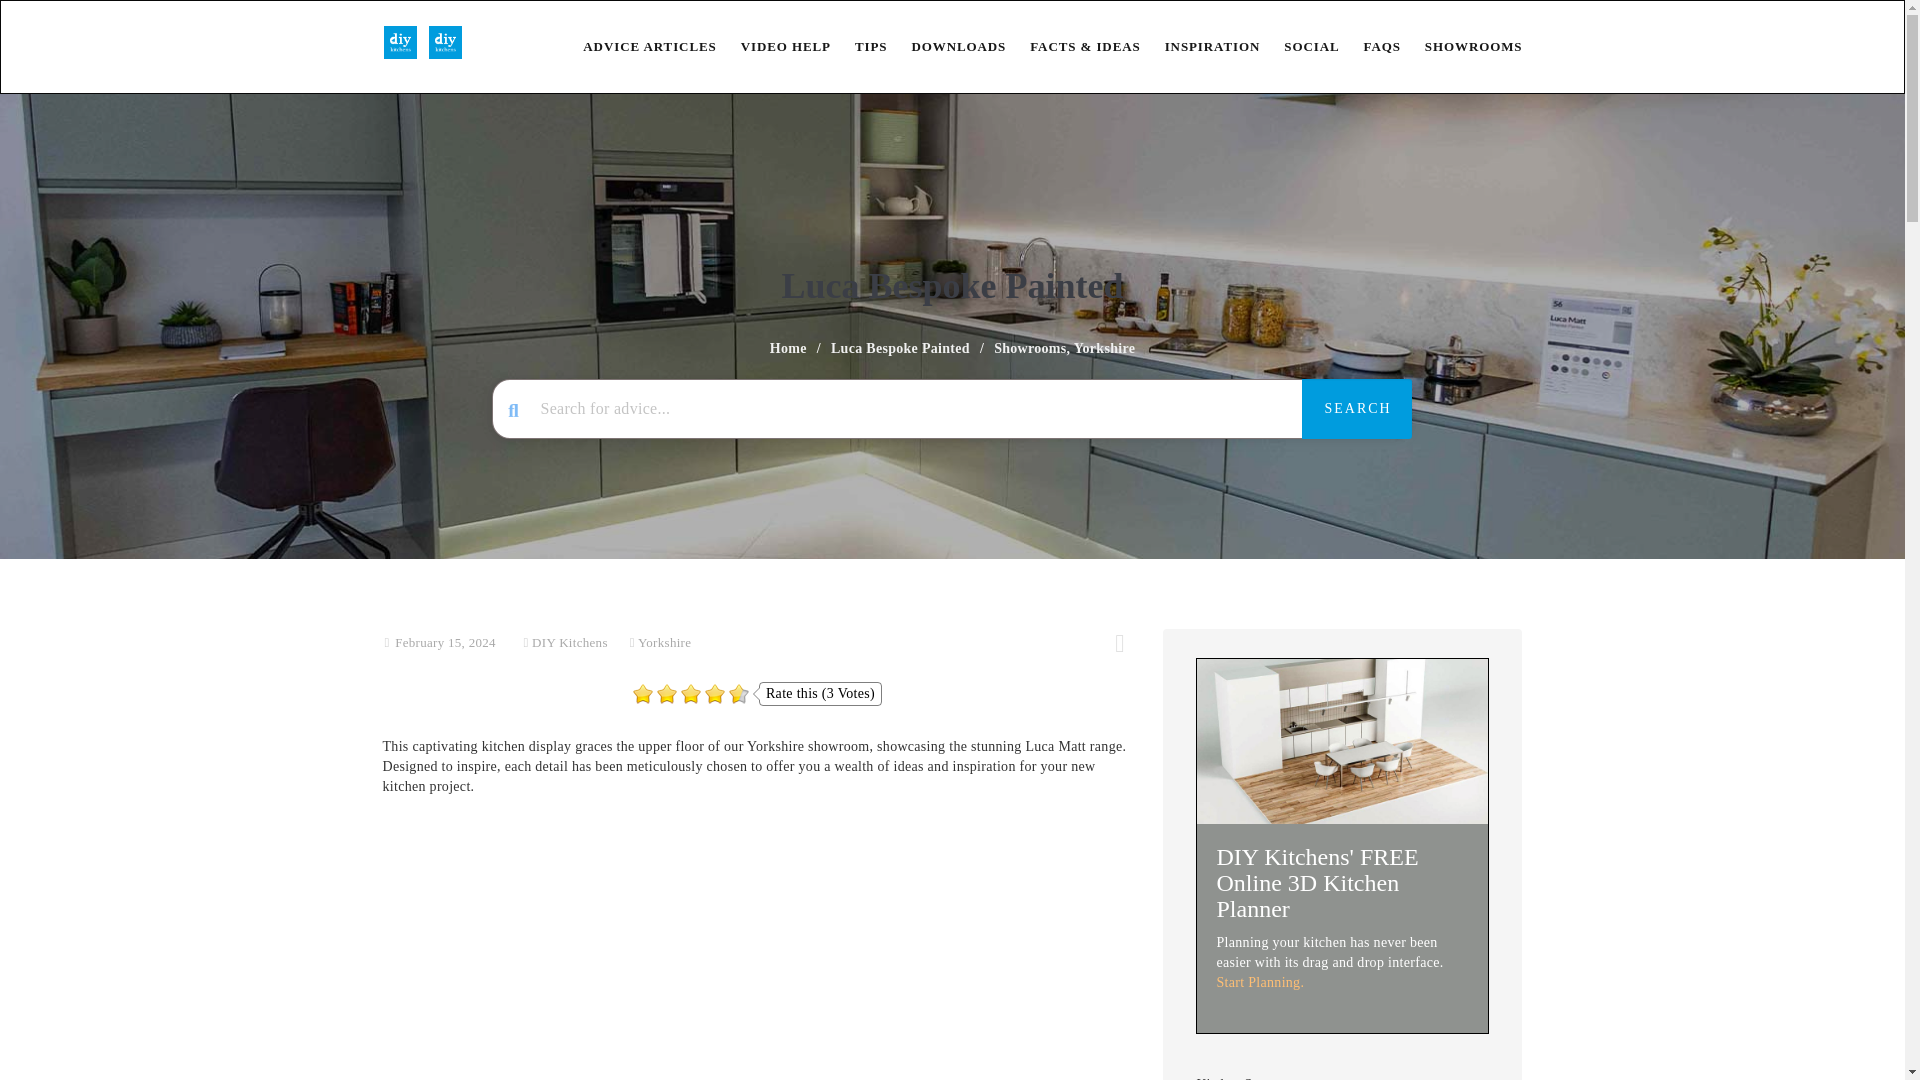  I want to click on Yorkshire, so click(664, 642).